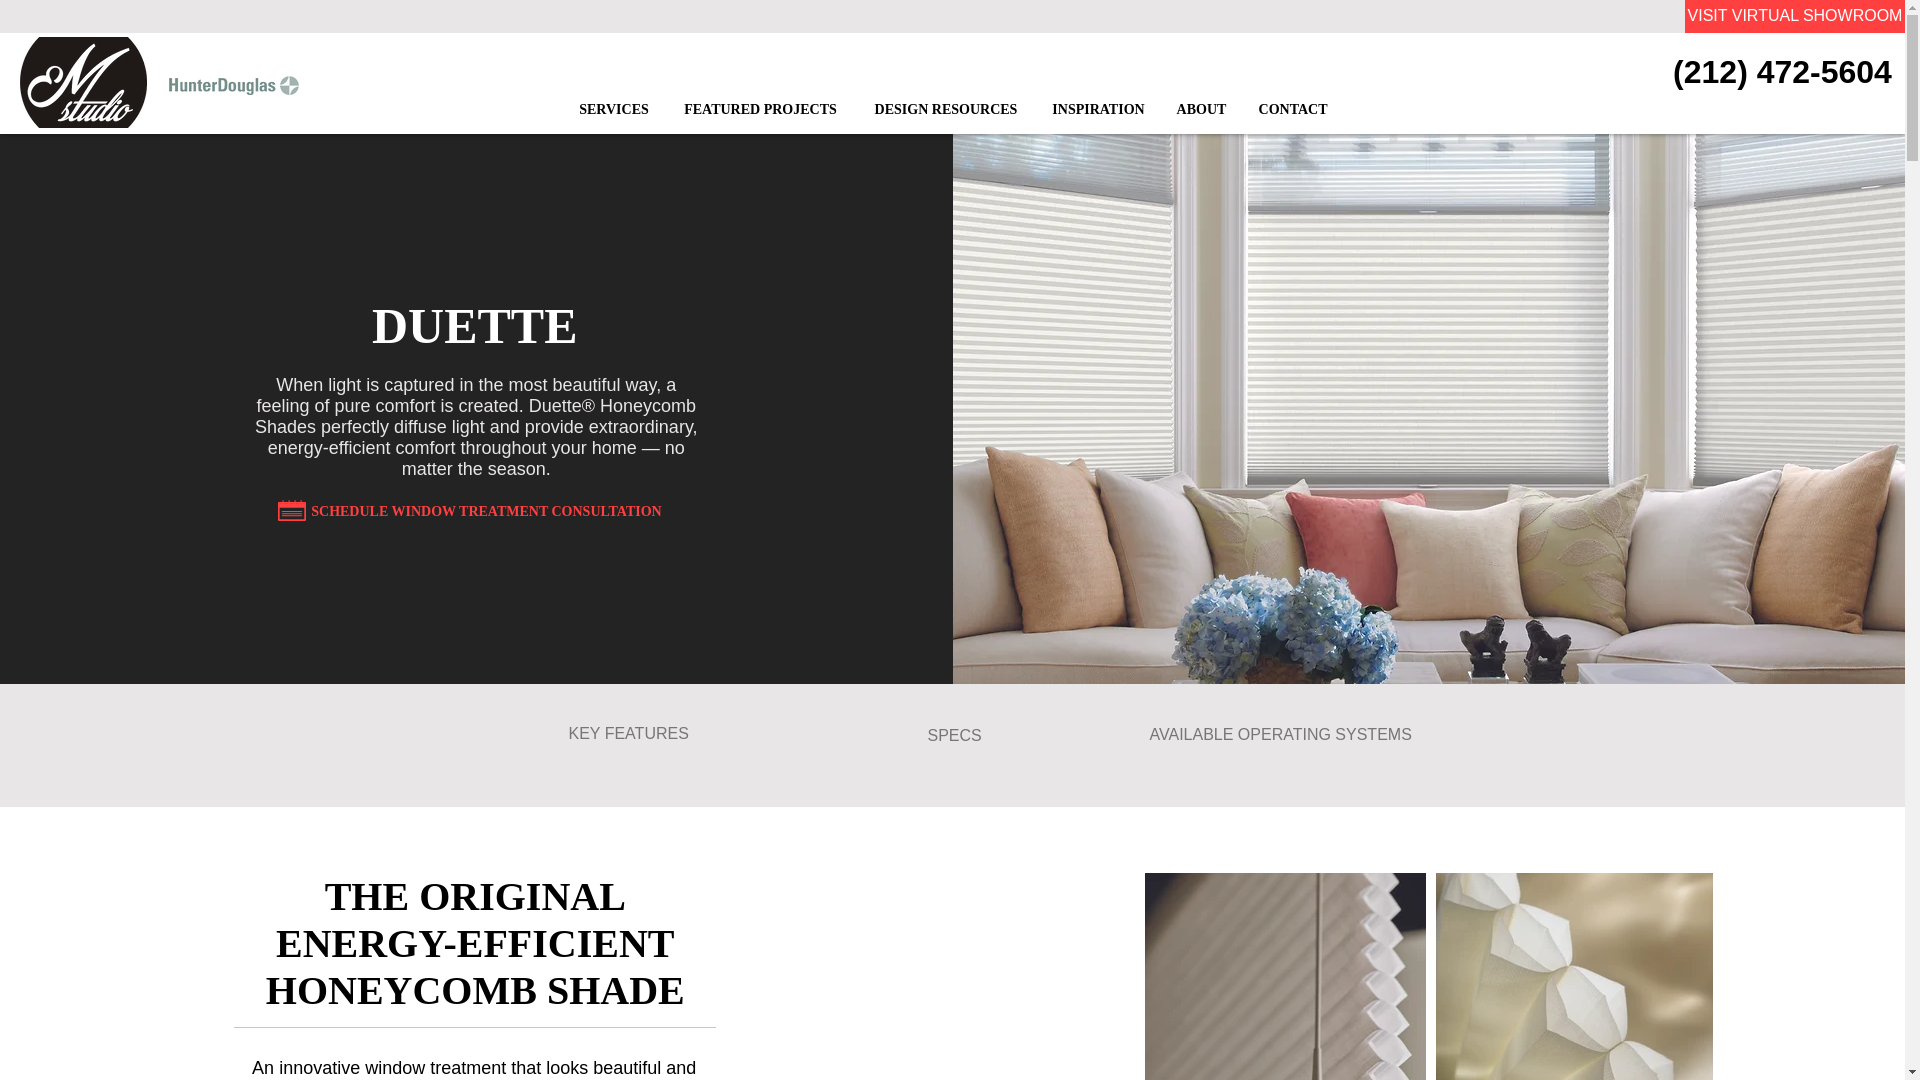 The width and height of the screenshot is (1920, 1080). What do you see at coordinates (1200, 109) in the screenshot?
I see `ABOUT` at bounding box center [1200, 109].